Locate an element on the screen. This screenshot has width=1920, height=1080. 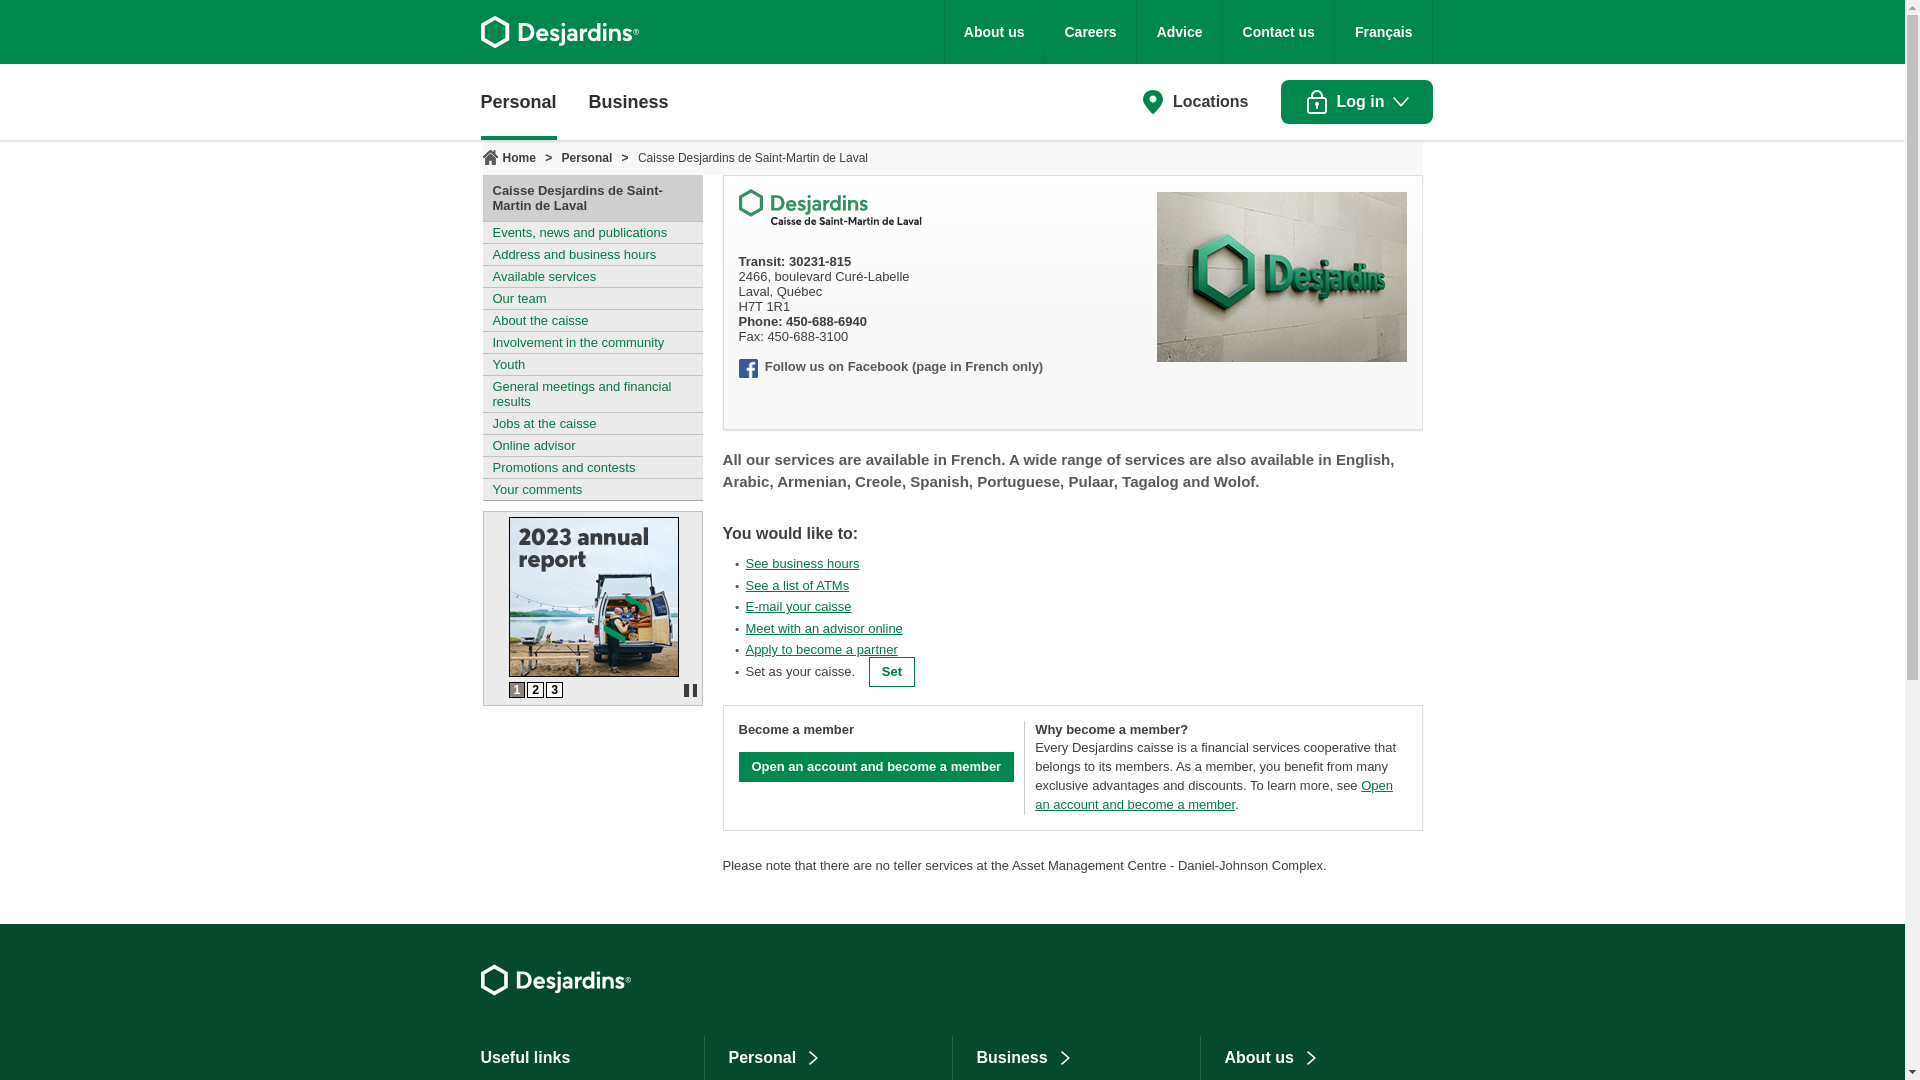
Contact your caisse - New window is located at coordinates (797, 606).